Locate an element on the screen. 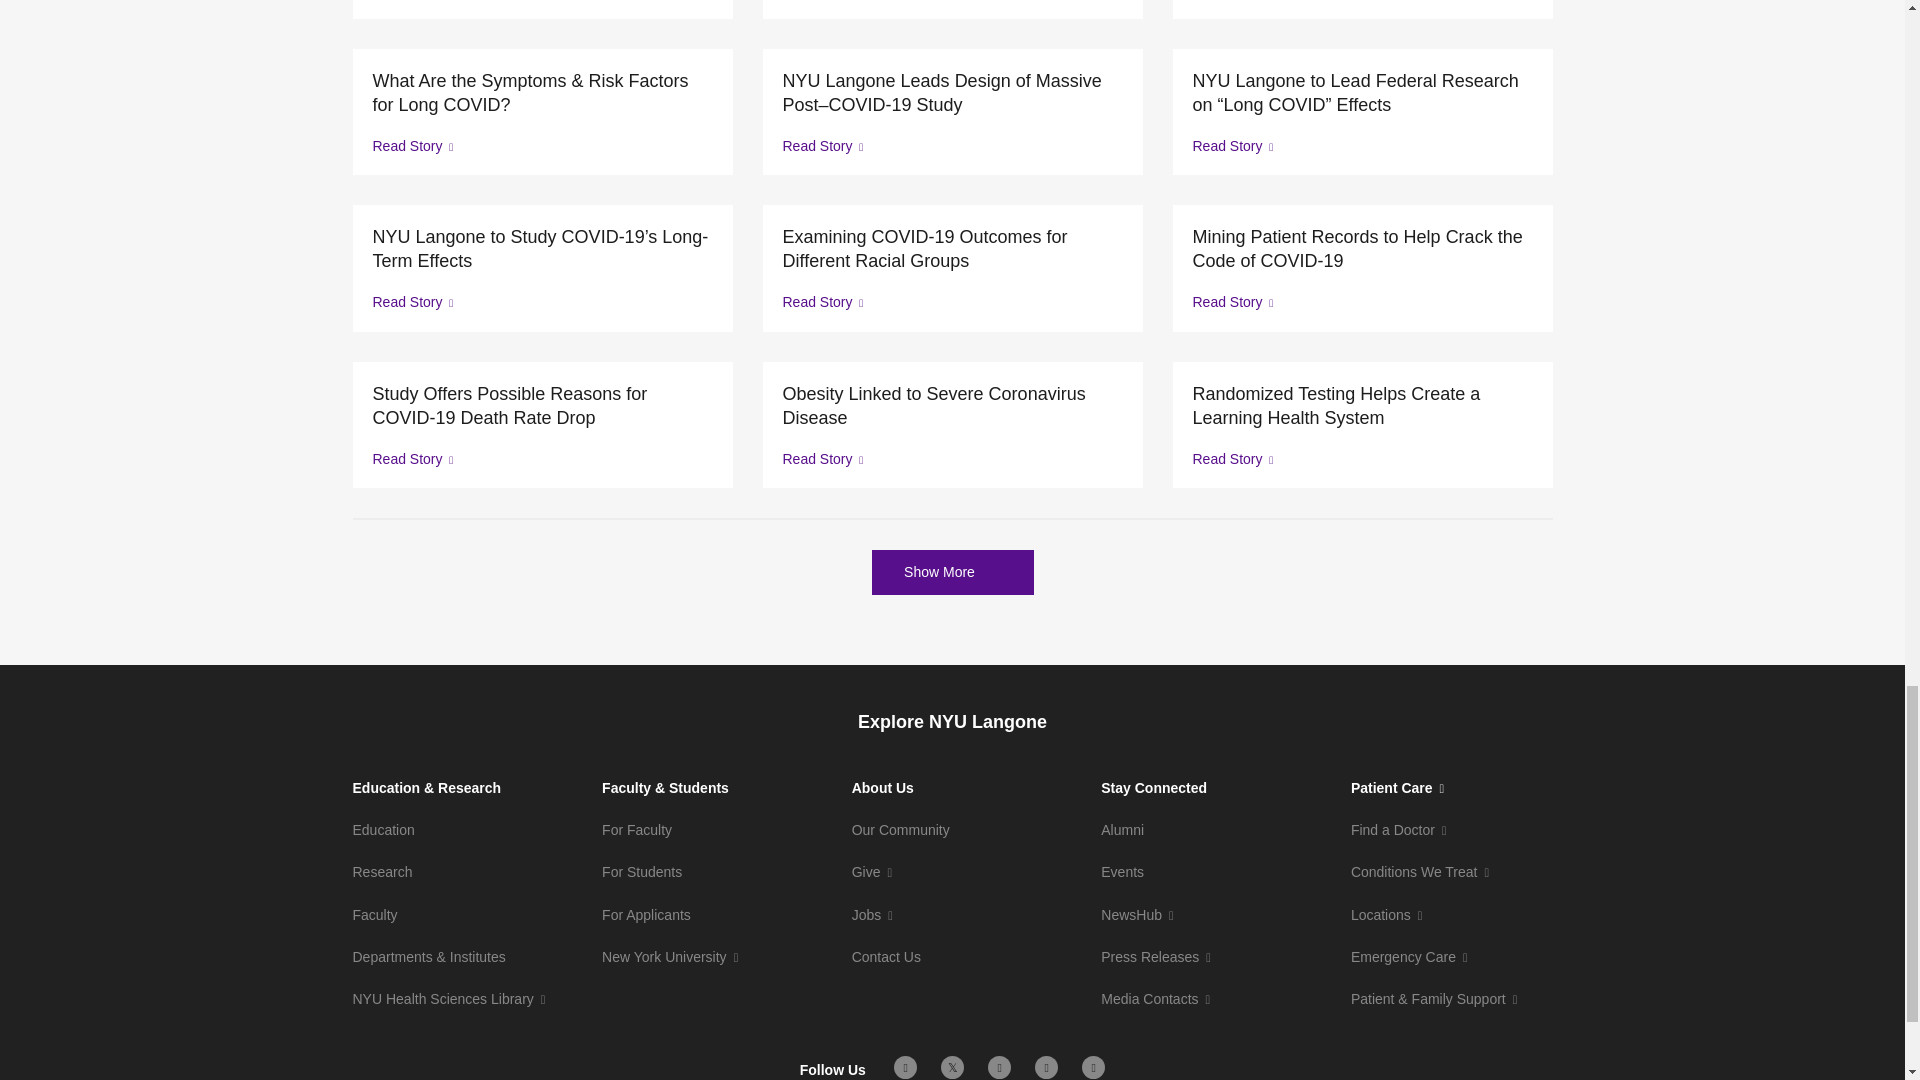  Study Offers Possible Reasons for COVID-19 Death Rate Drop is located at coordinates (542, 406).